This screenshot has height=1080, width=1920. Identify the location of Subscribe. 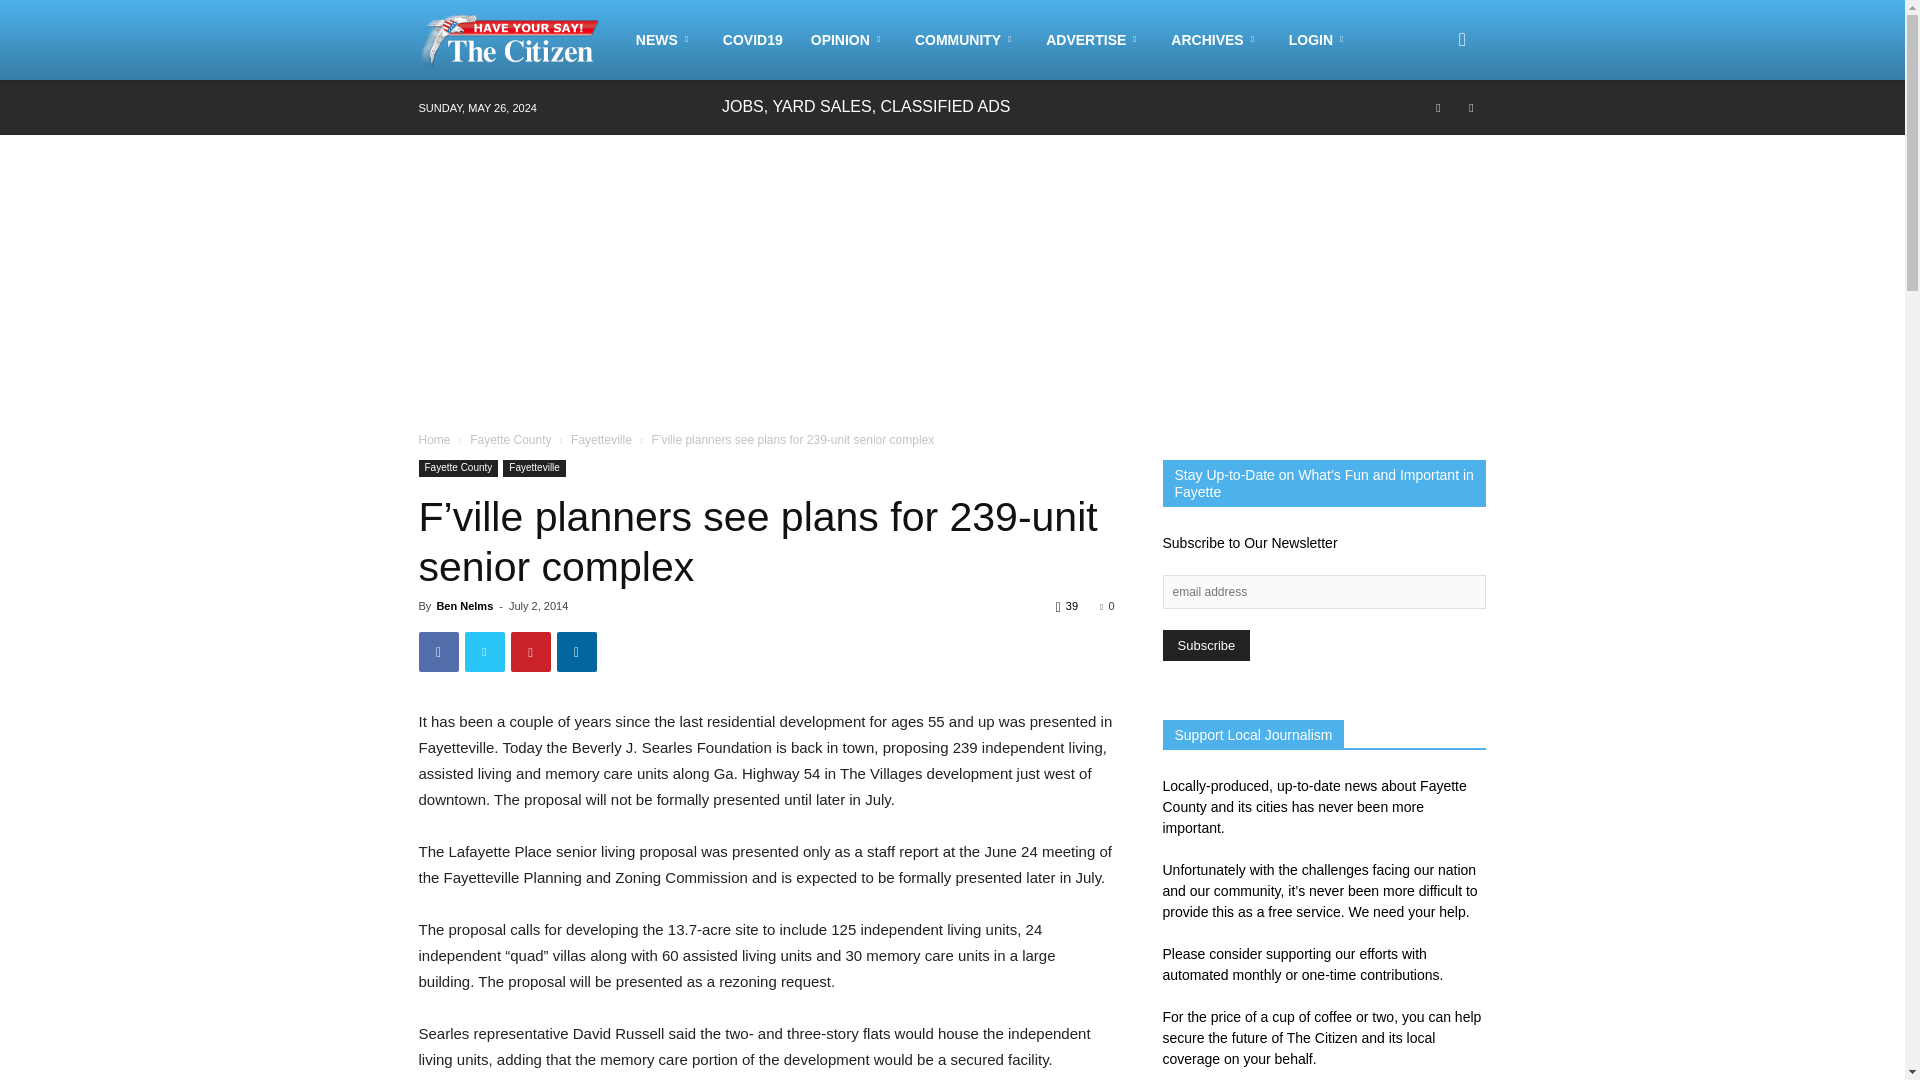
(1205, 644).